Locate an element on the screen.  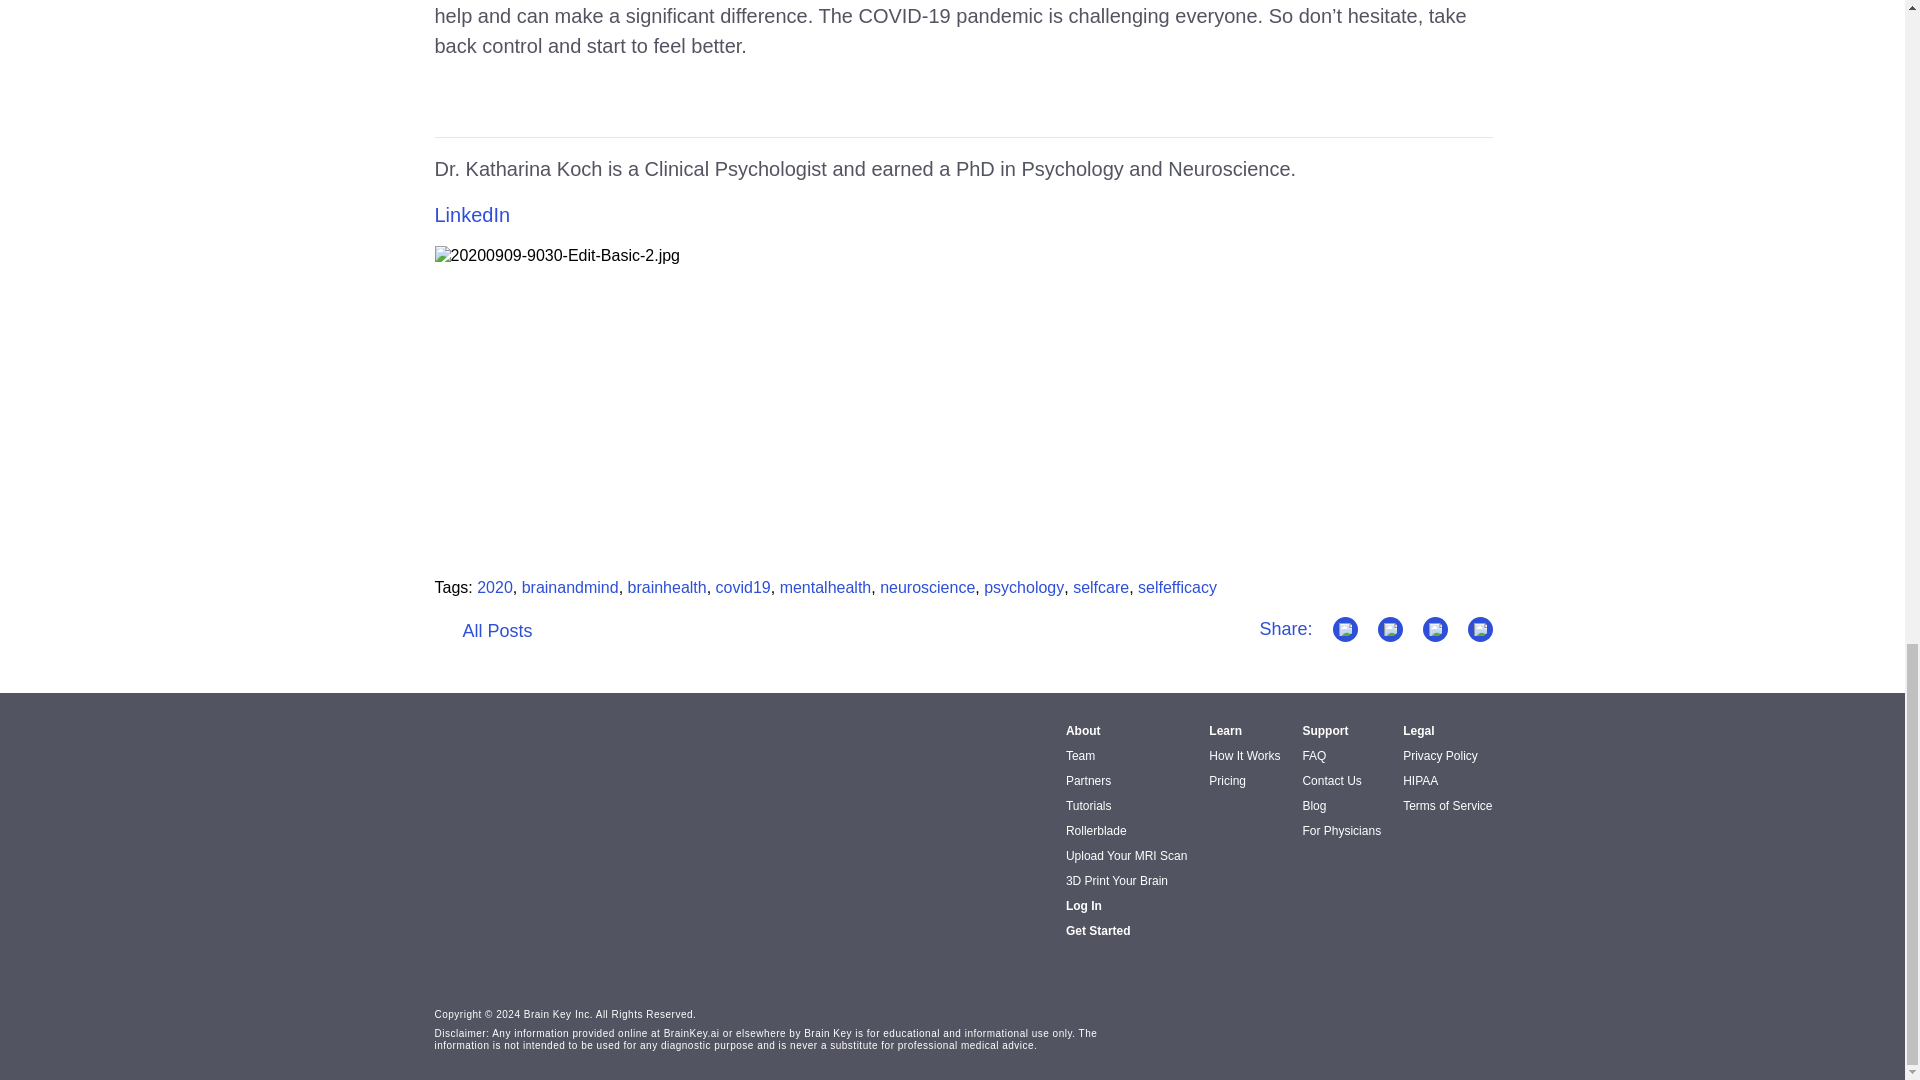
Log In is located at coordinates (1084, 905).